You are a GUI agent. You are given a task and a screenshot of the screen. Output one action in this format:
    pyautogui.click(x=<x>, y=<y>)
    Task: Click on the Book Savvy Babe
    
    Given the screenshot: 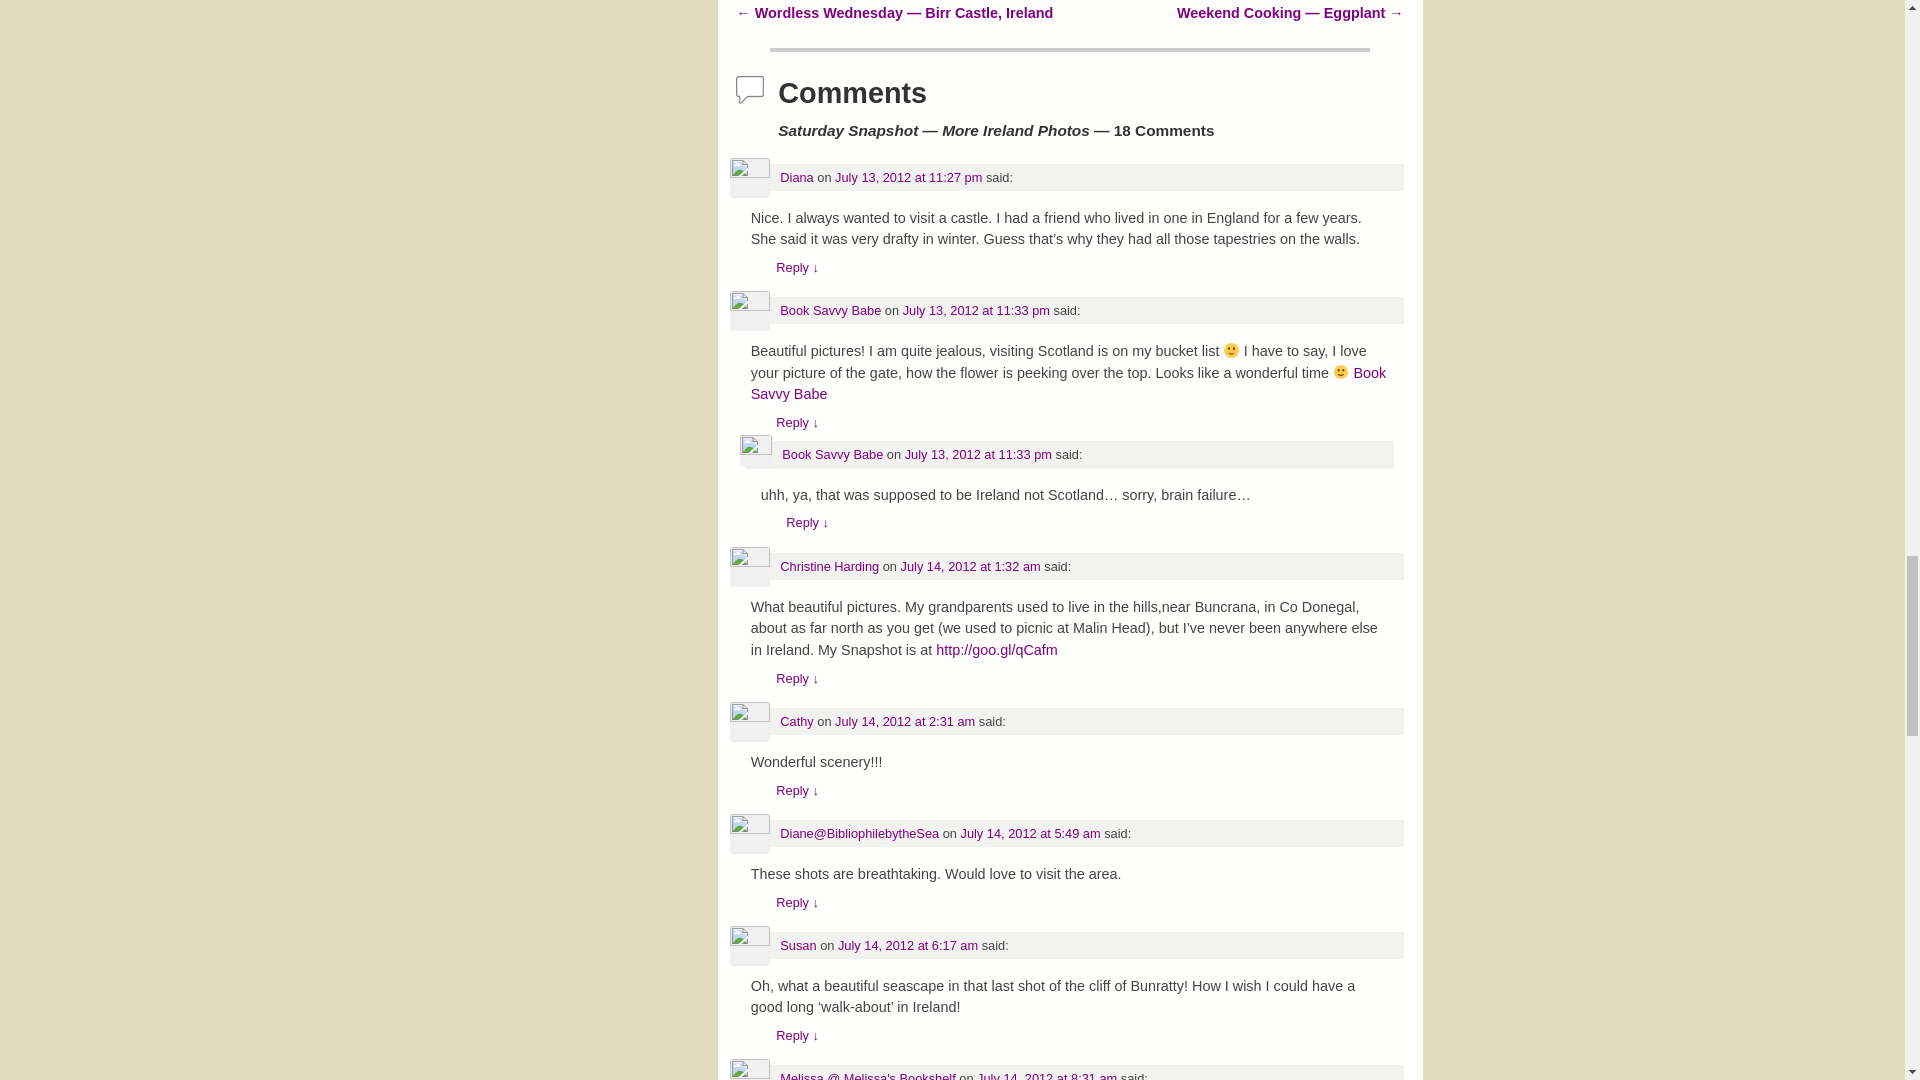 What is the action you would take?
    pyautogui.click(x=830, y=310)
    